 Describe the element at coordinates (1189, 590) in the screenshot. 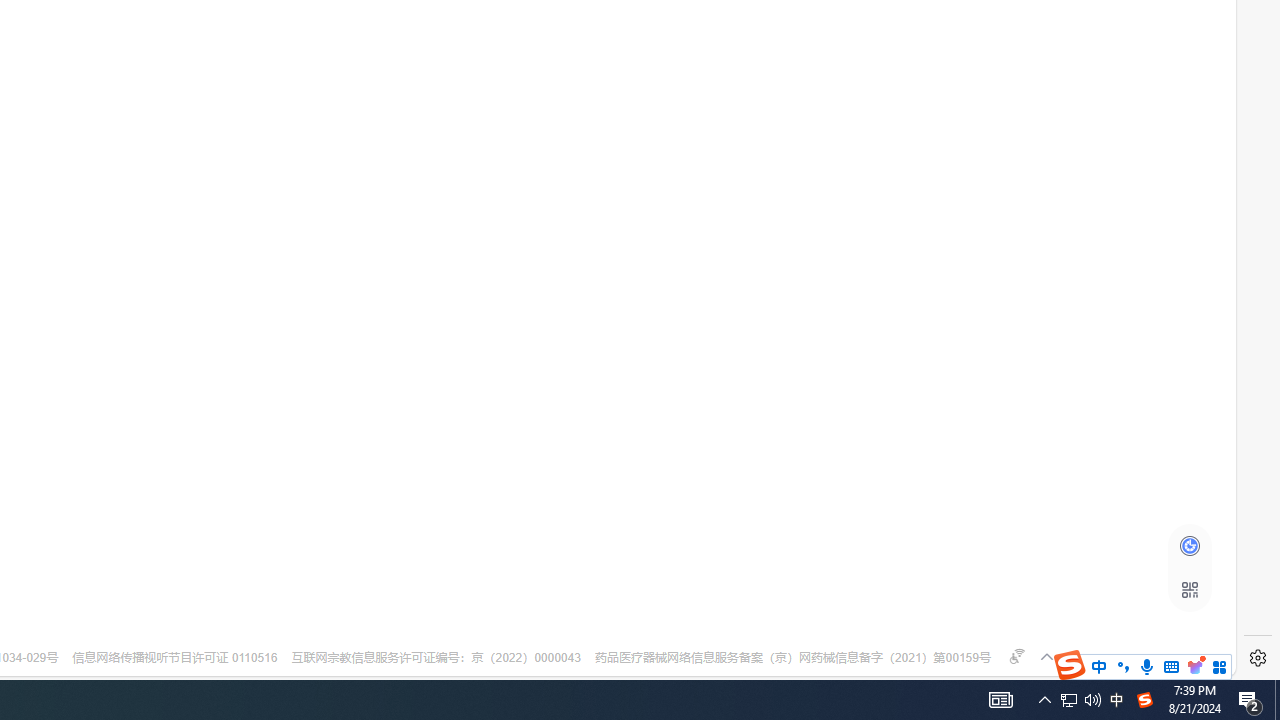

I see `Class: icon` at that location.